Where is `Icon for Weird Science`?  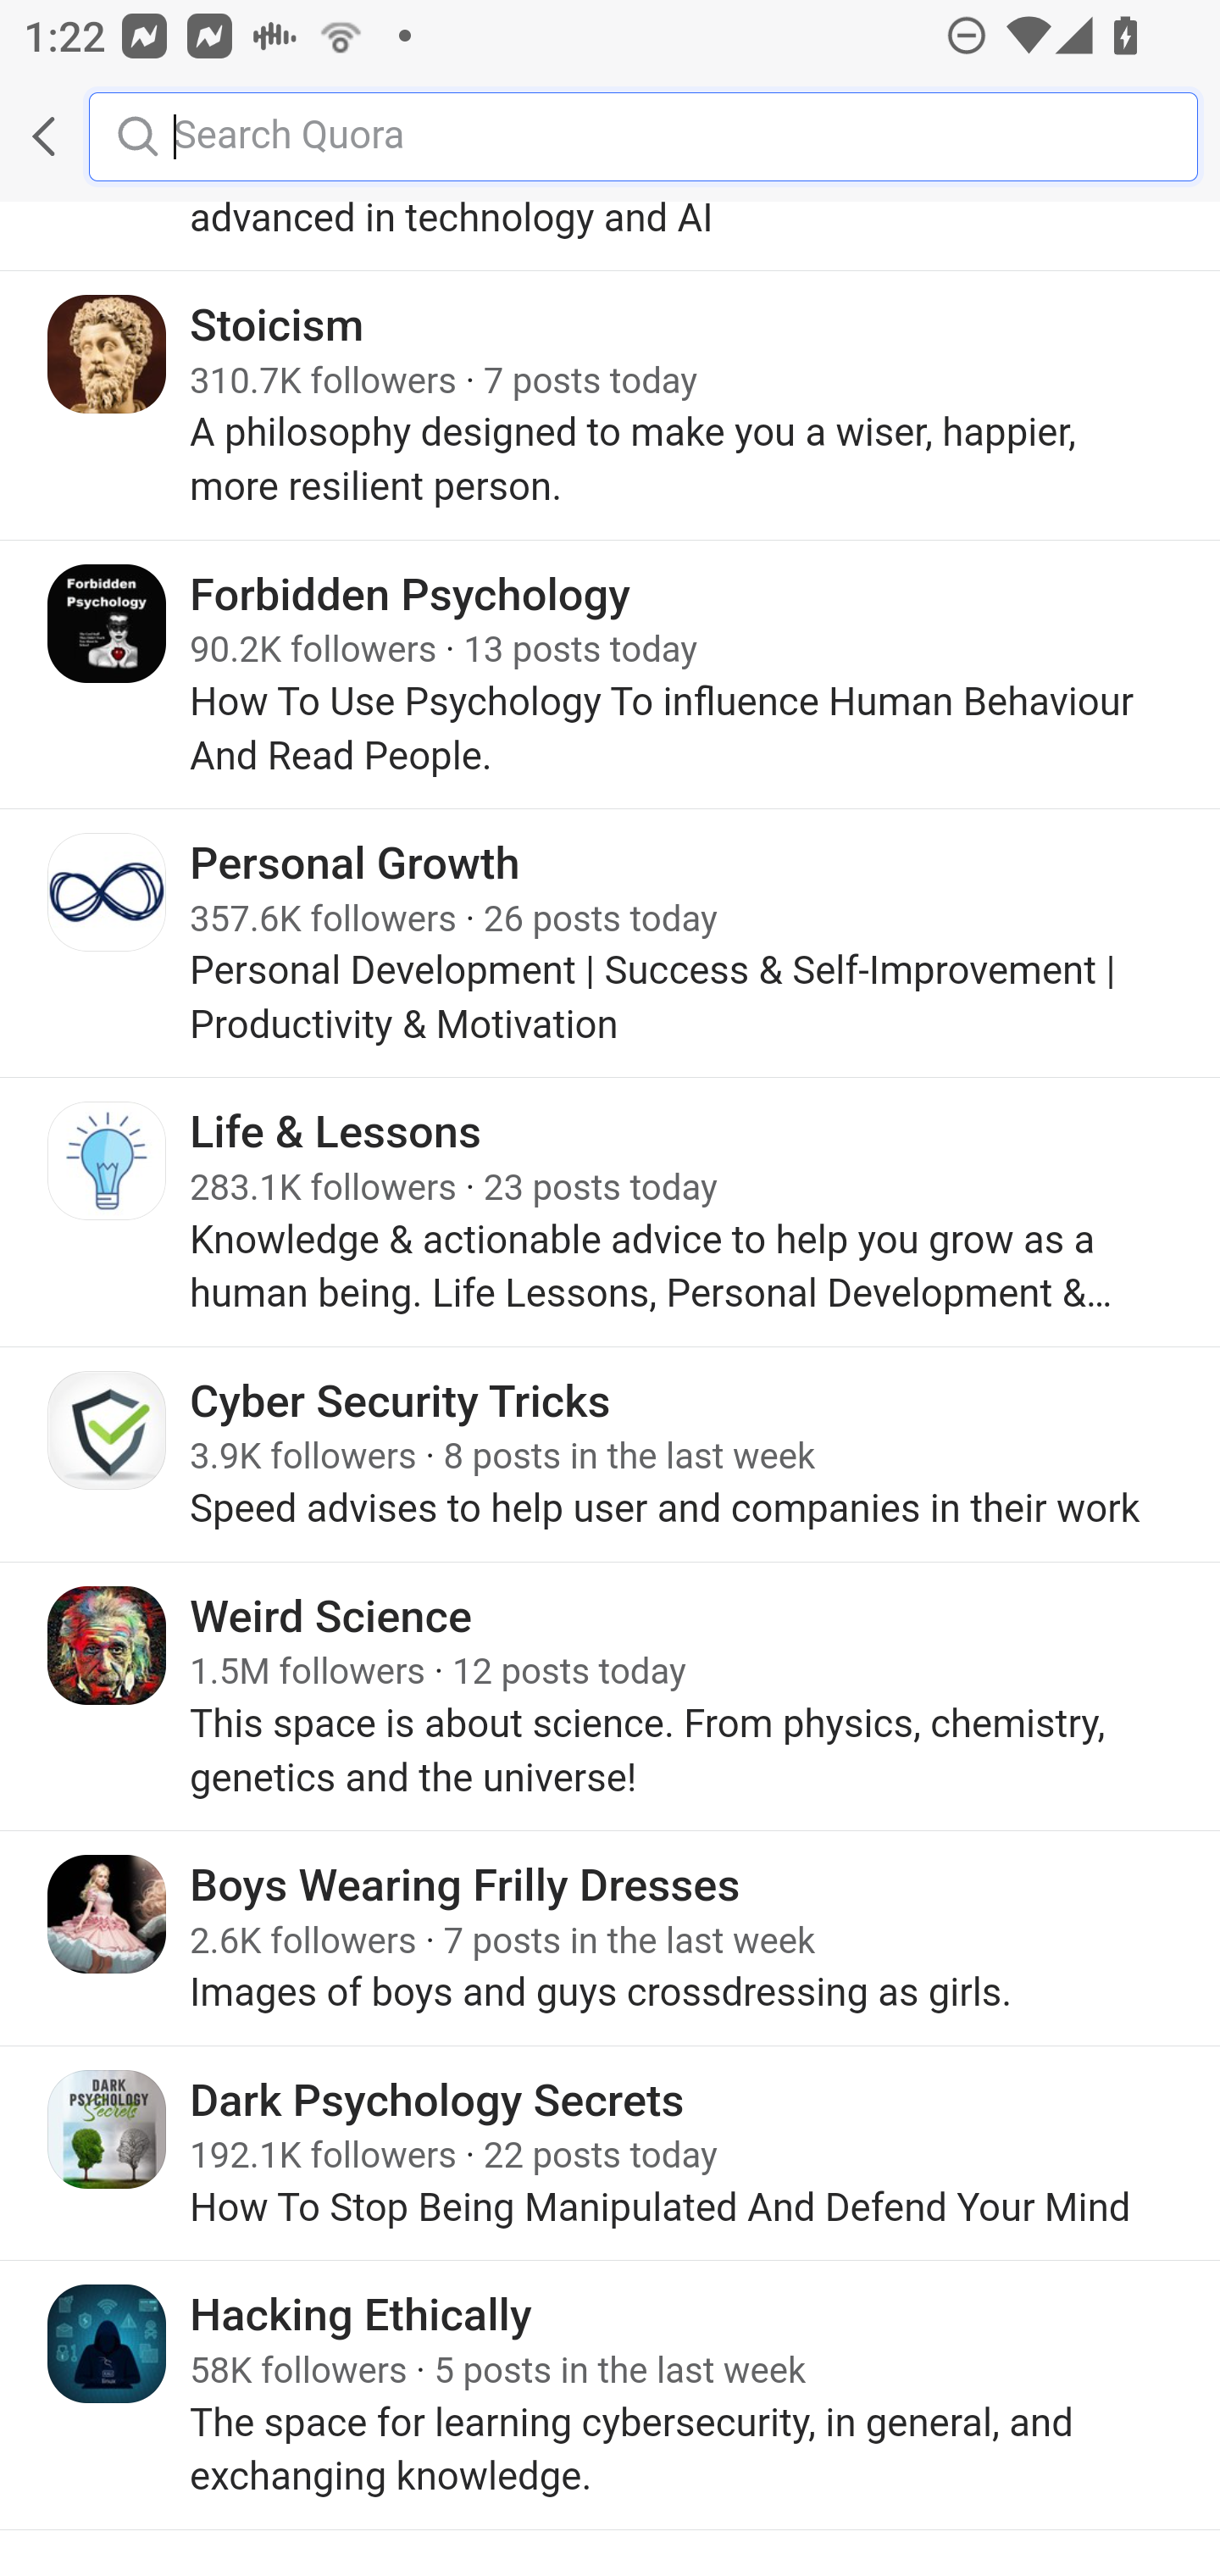 Icon for Weird Science is located at coordinates (108, 1647).